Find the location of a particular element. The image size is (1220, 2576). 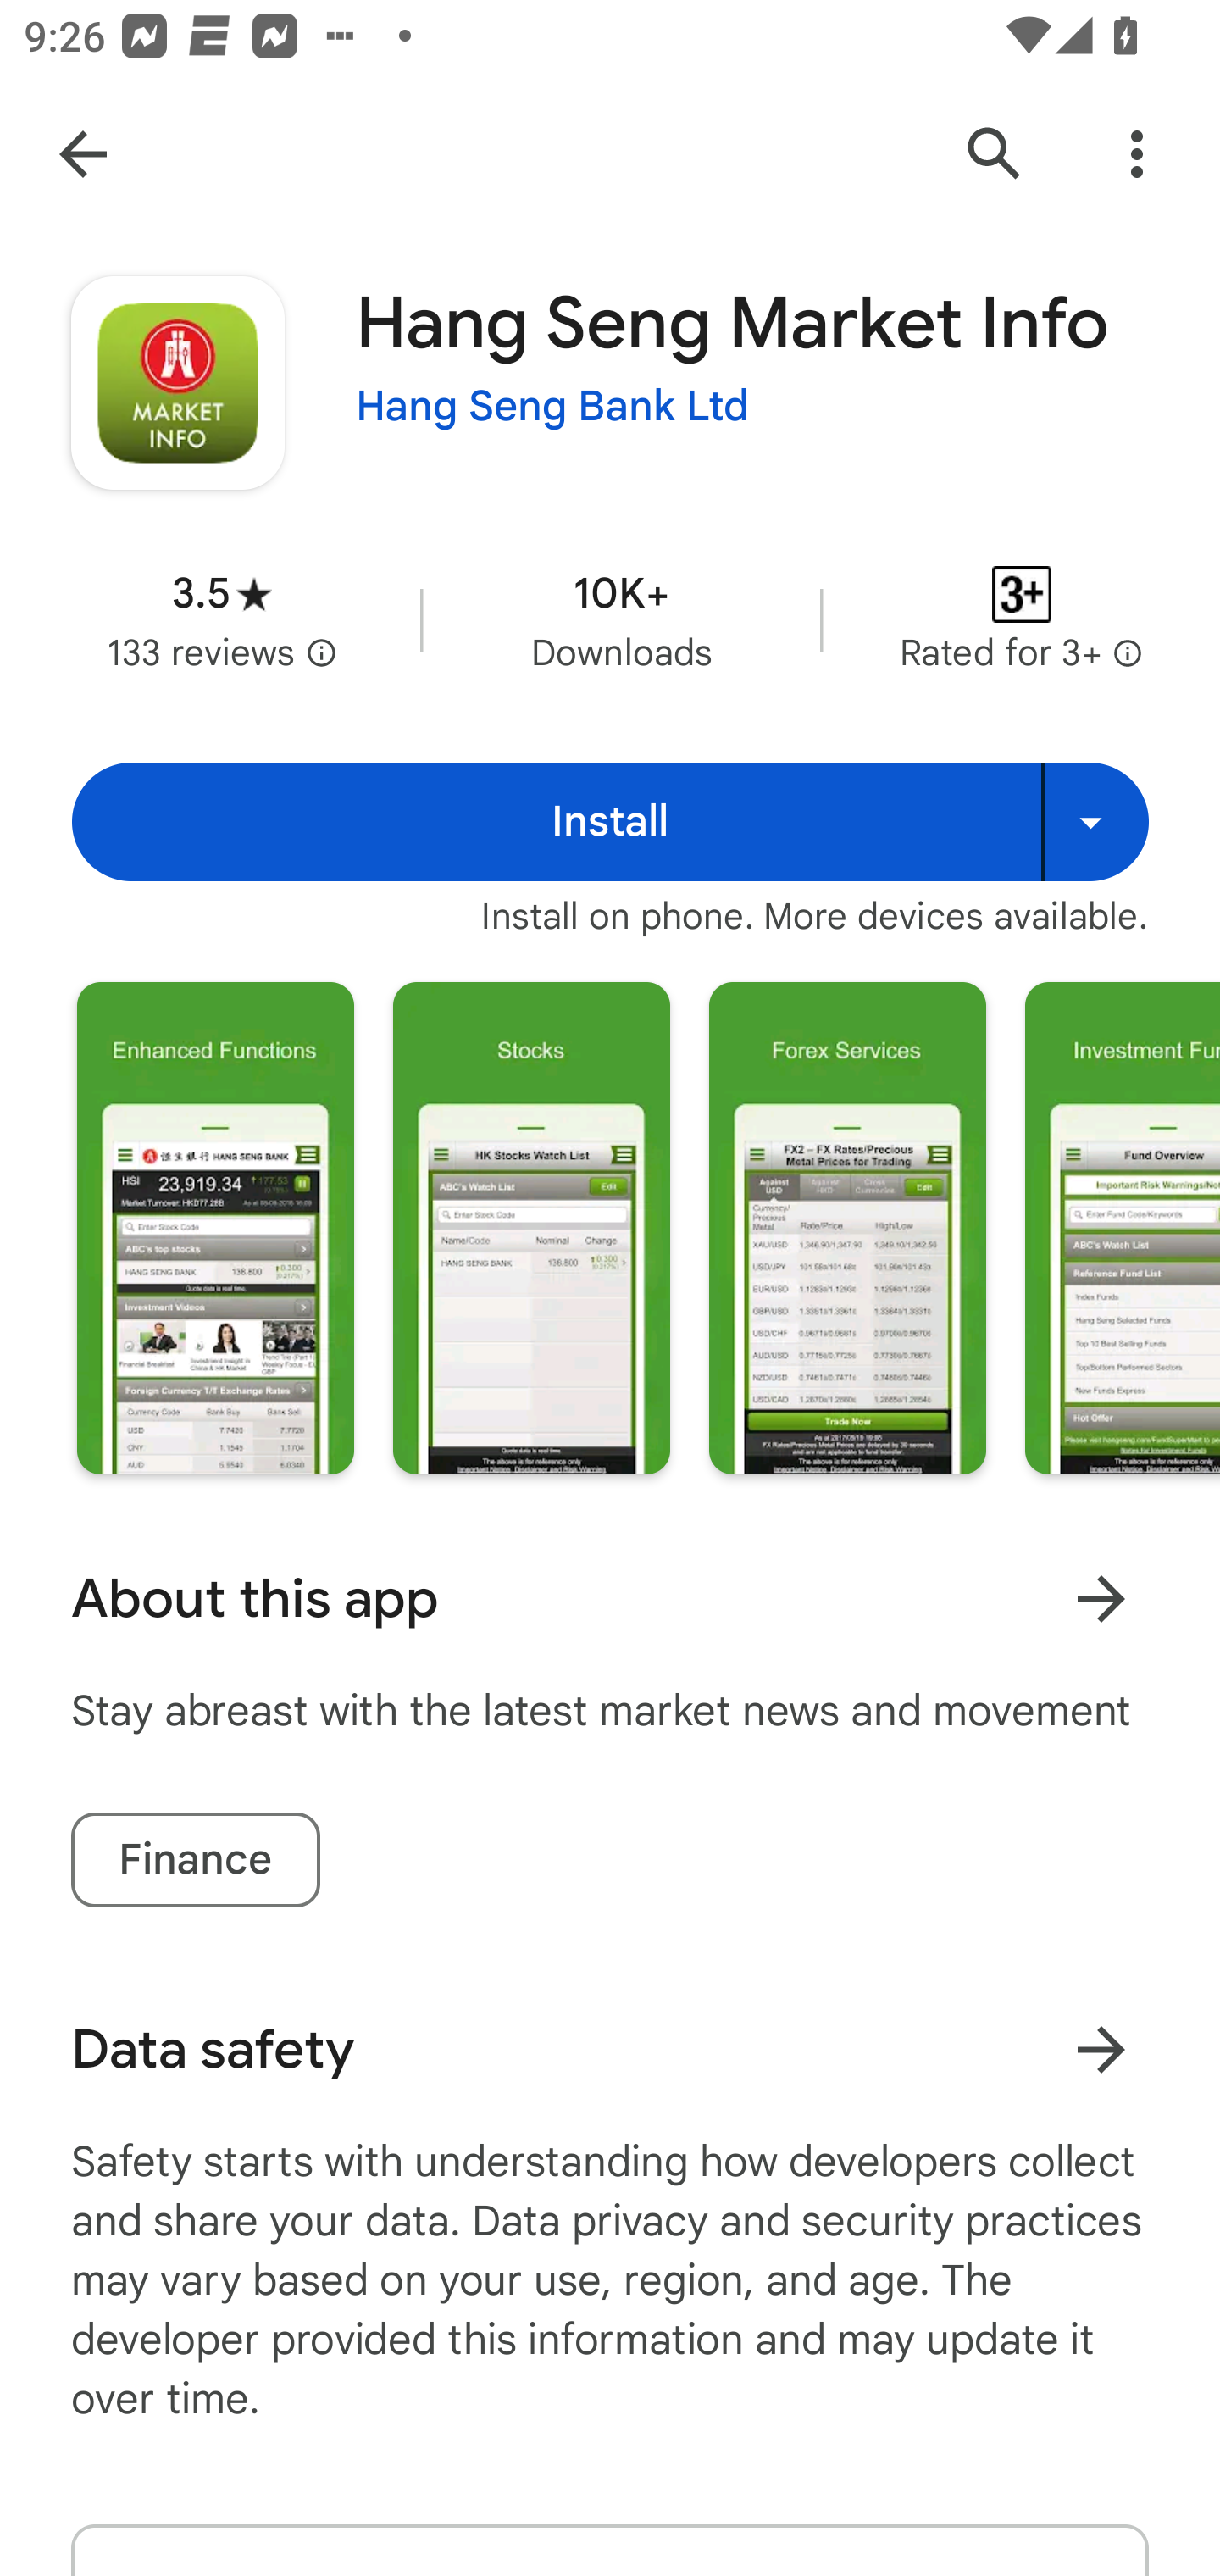

Screenshot "3" of "4" is located at coordinates (847, 1227).